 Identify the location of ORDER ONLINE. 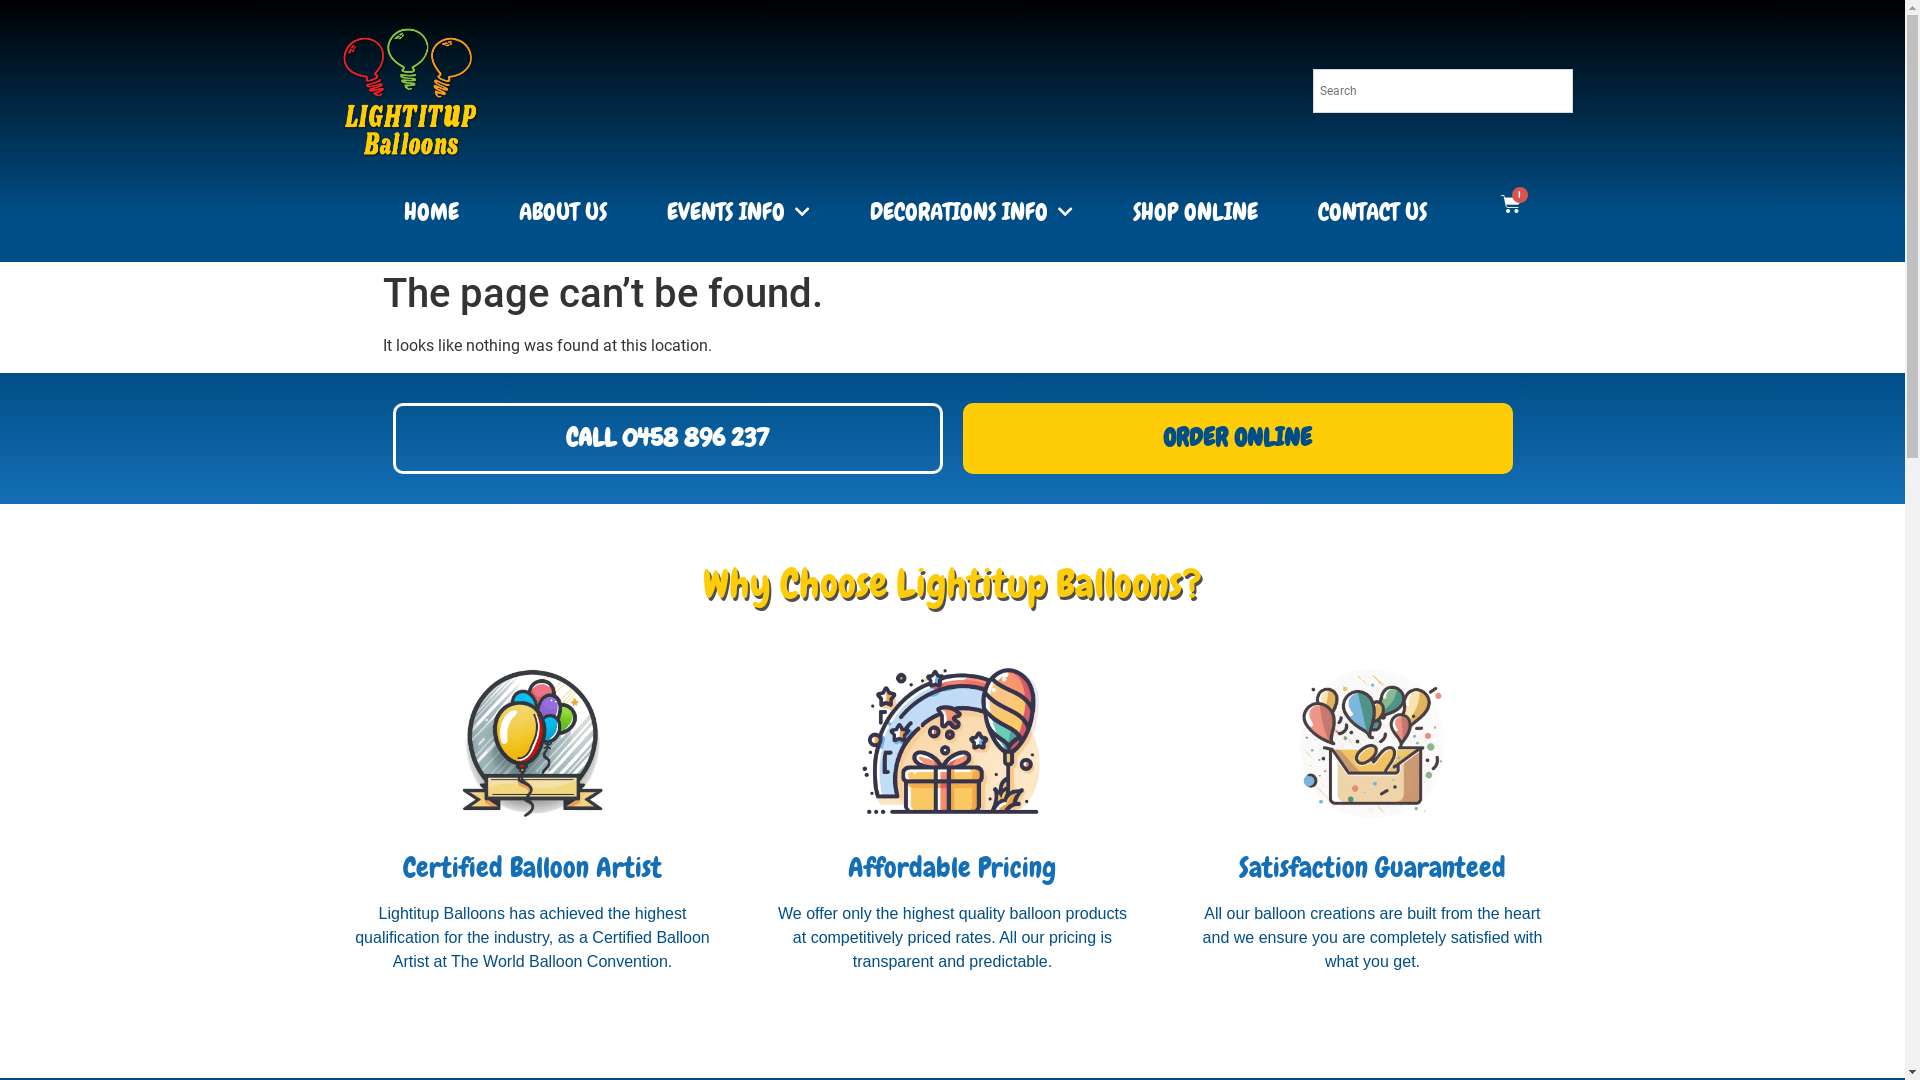
(1237, 438).